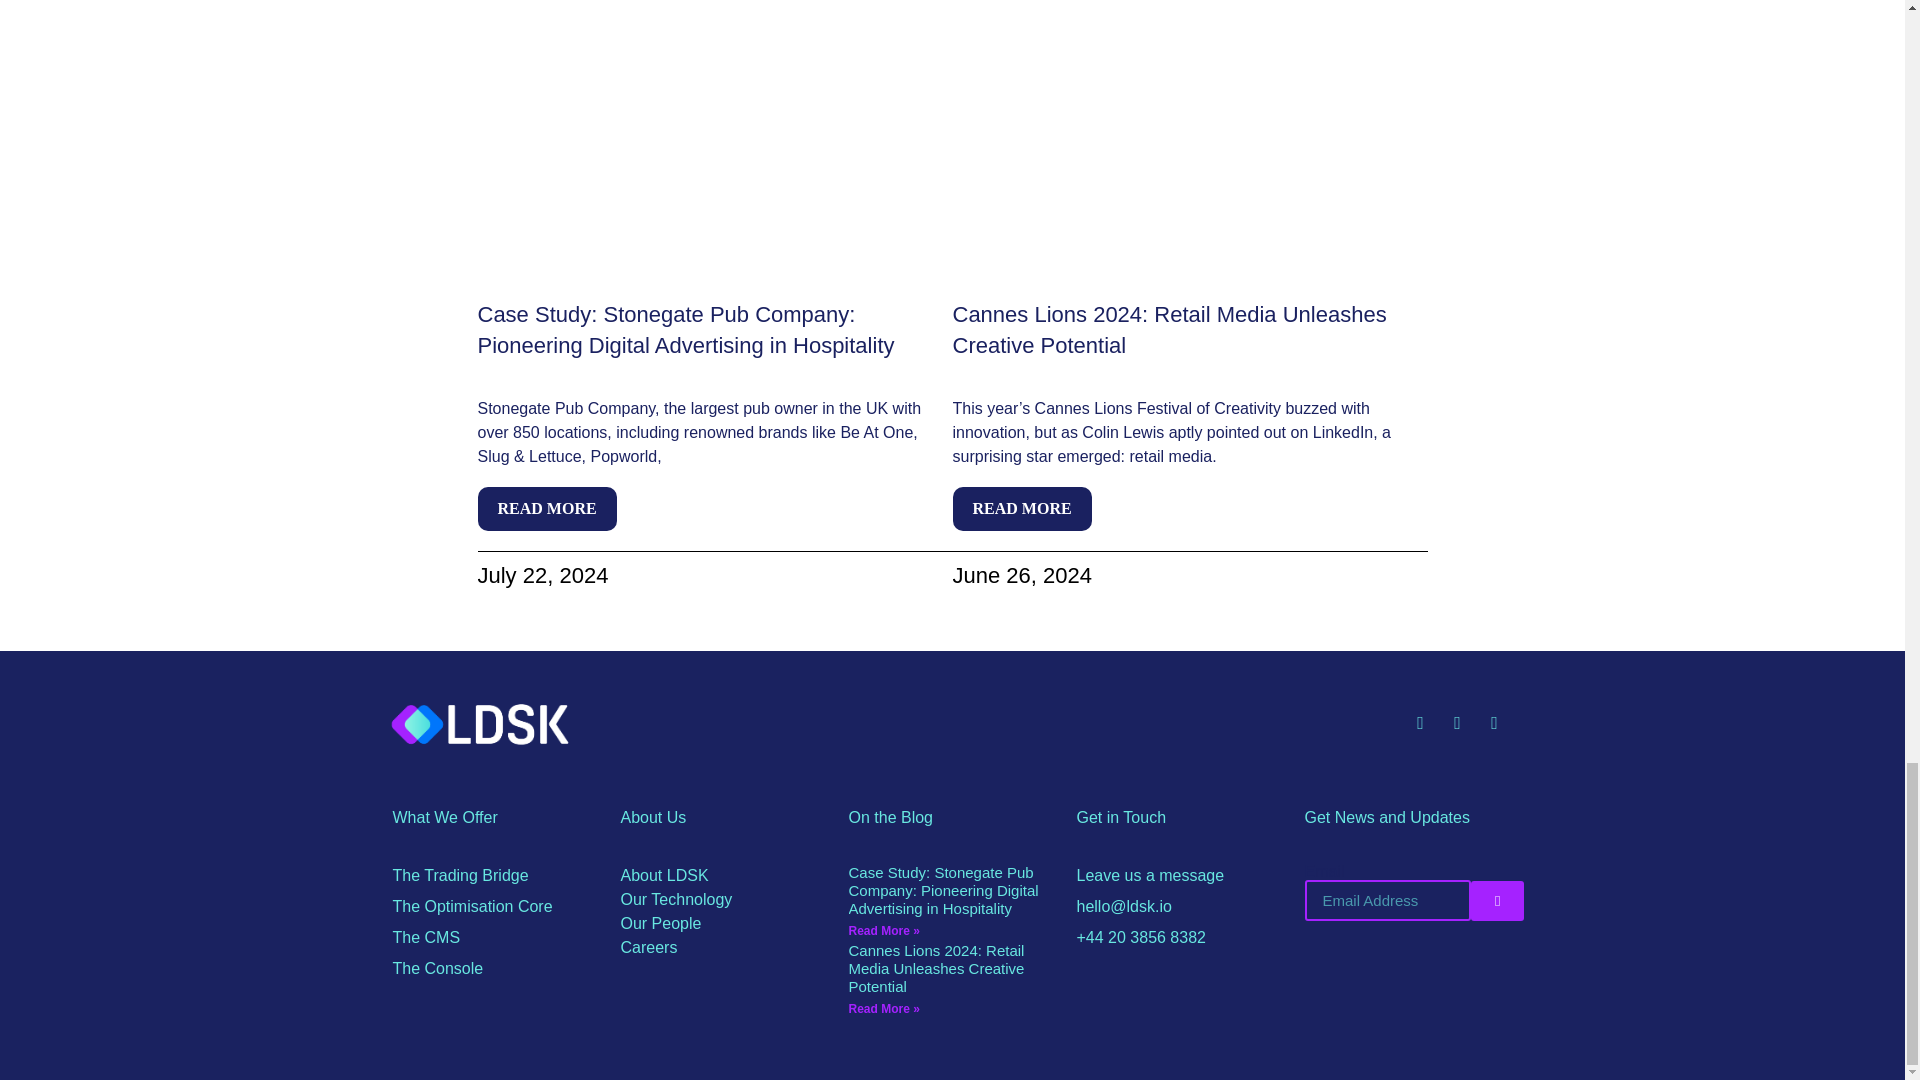  What do you see at coordinates (724, 948) in the screenshot?
I see `Careers` at bounding box center [724, 948].